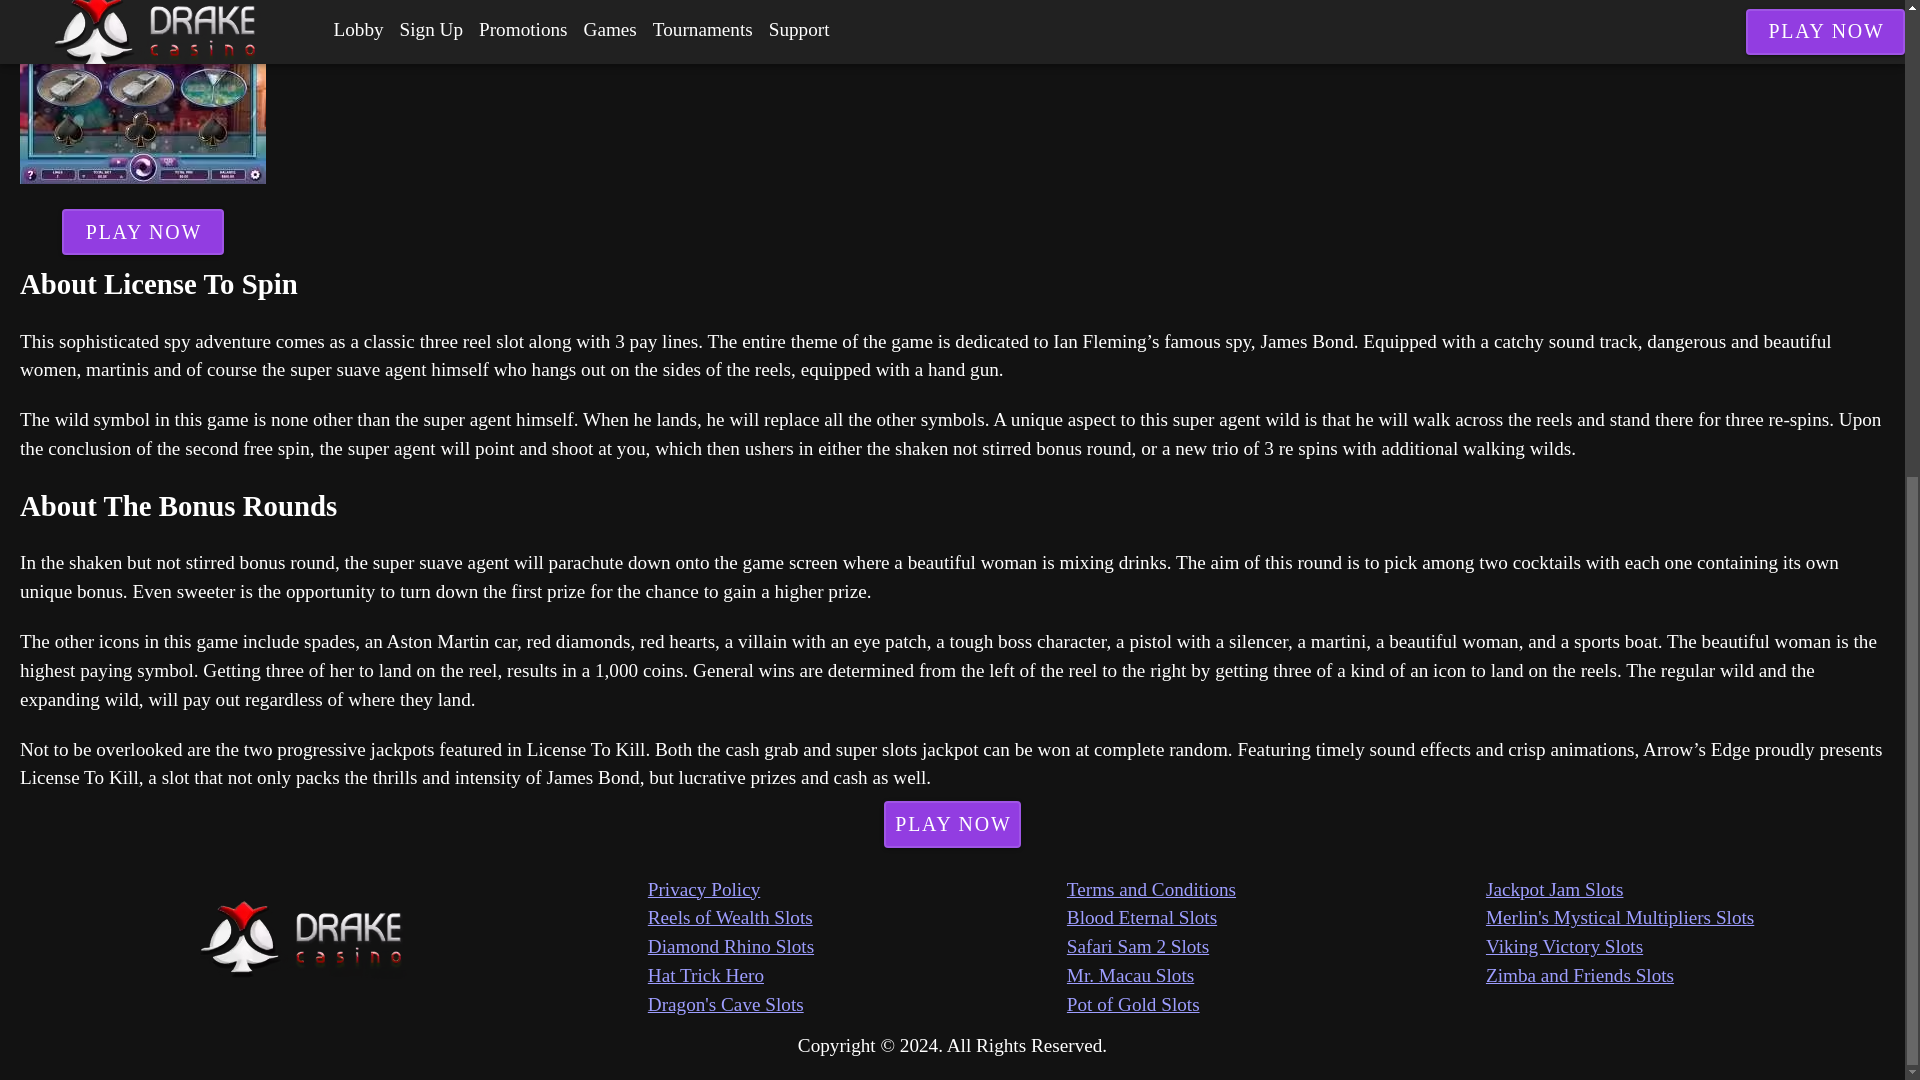  Describe the element at coordinates (1276, 948) in the screenshot. I see `Safari Sam 2 Slots` at that location.